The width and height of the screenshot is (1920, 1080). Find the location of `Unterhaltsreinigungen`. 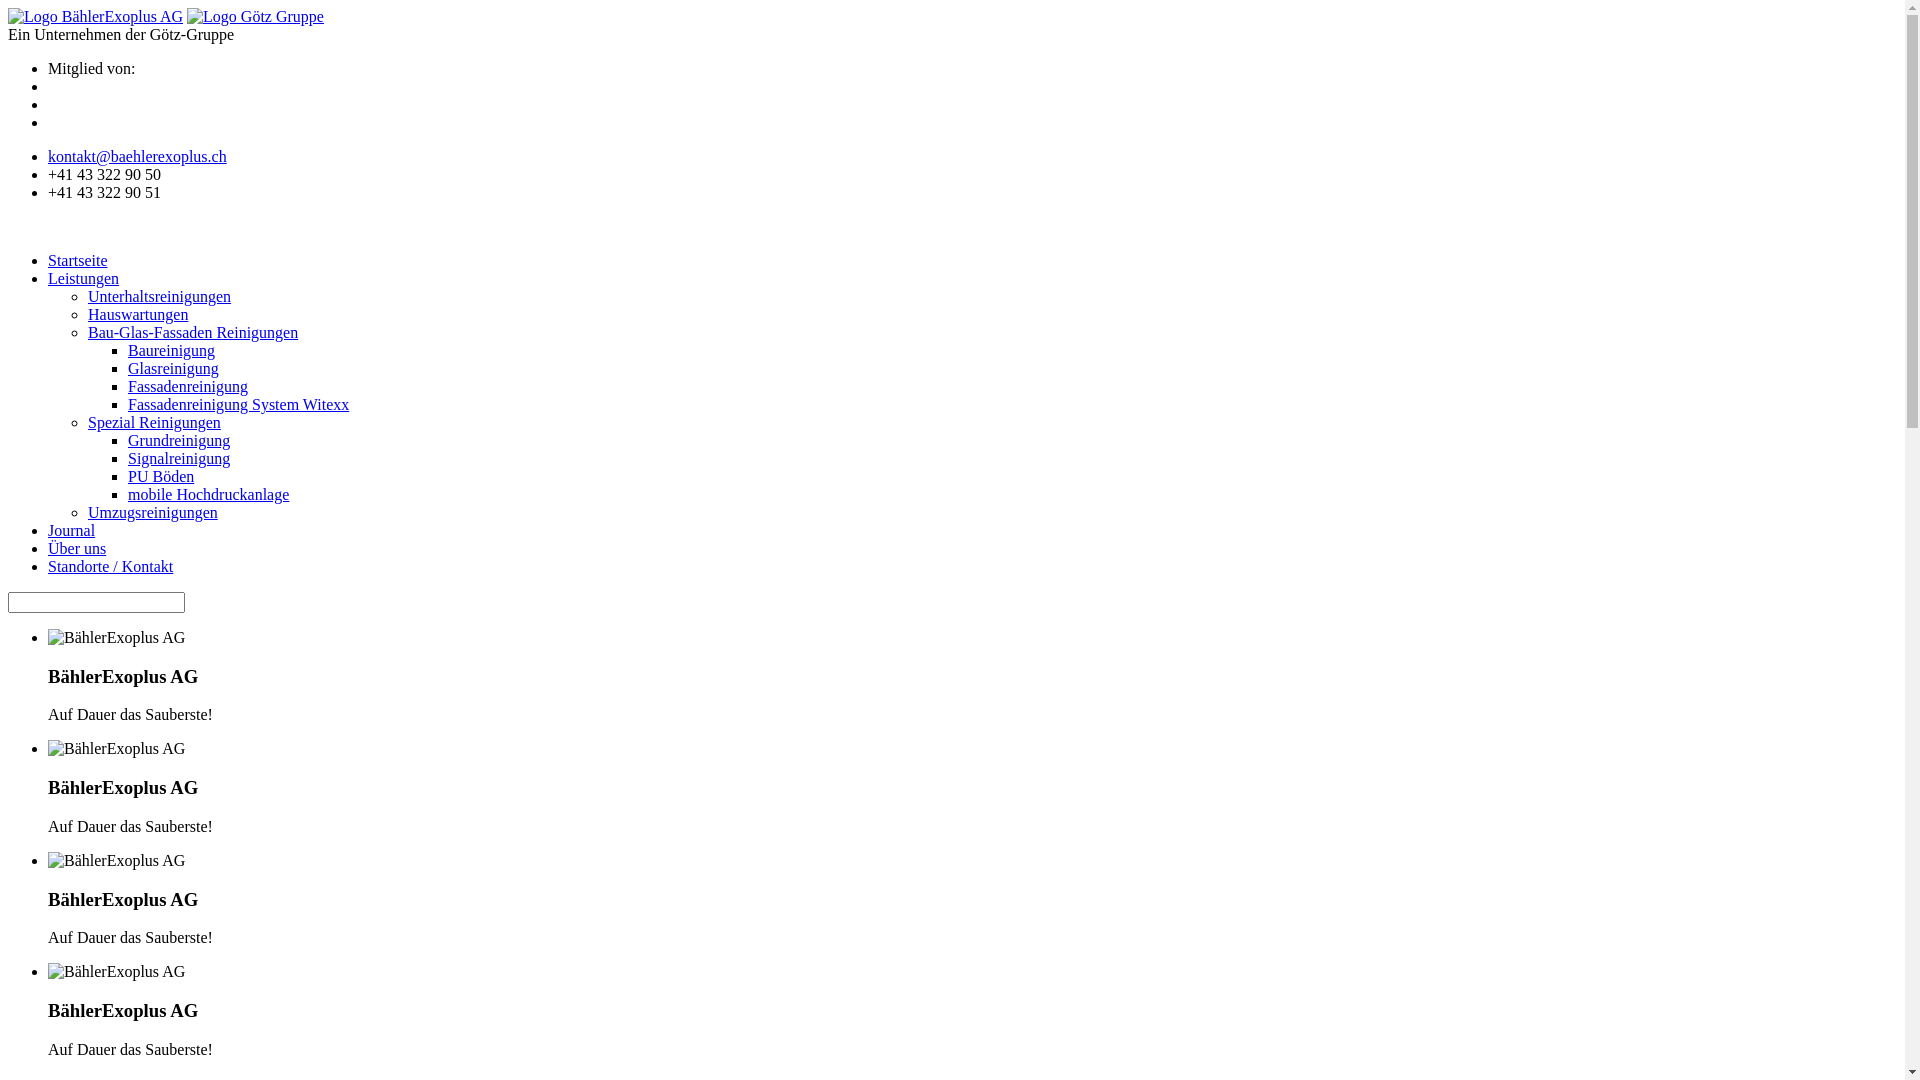

Unterhaltsreinigungen is located at coordinates (160, 296).